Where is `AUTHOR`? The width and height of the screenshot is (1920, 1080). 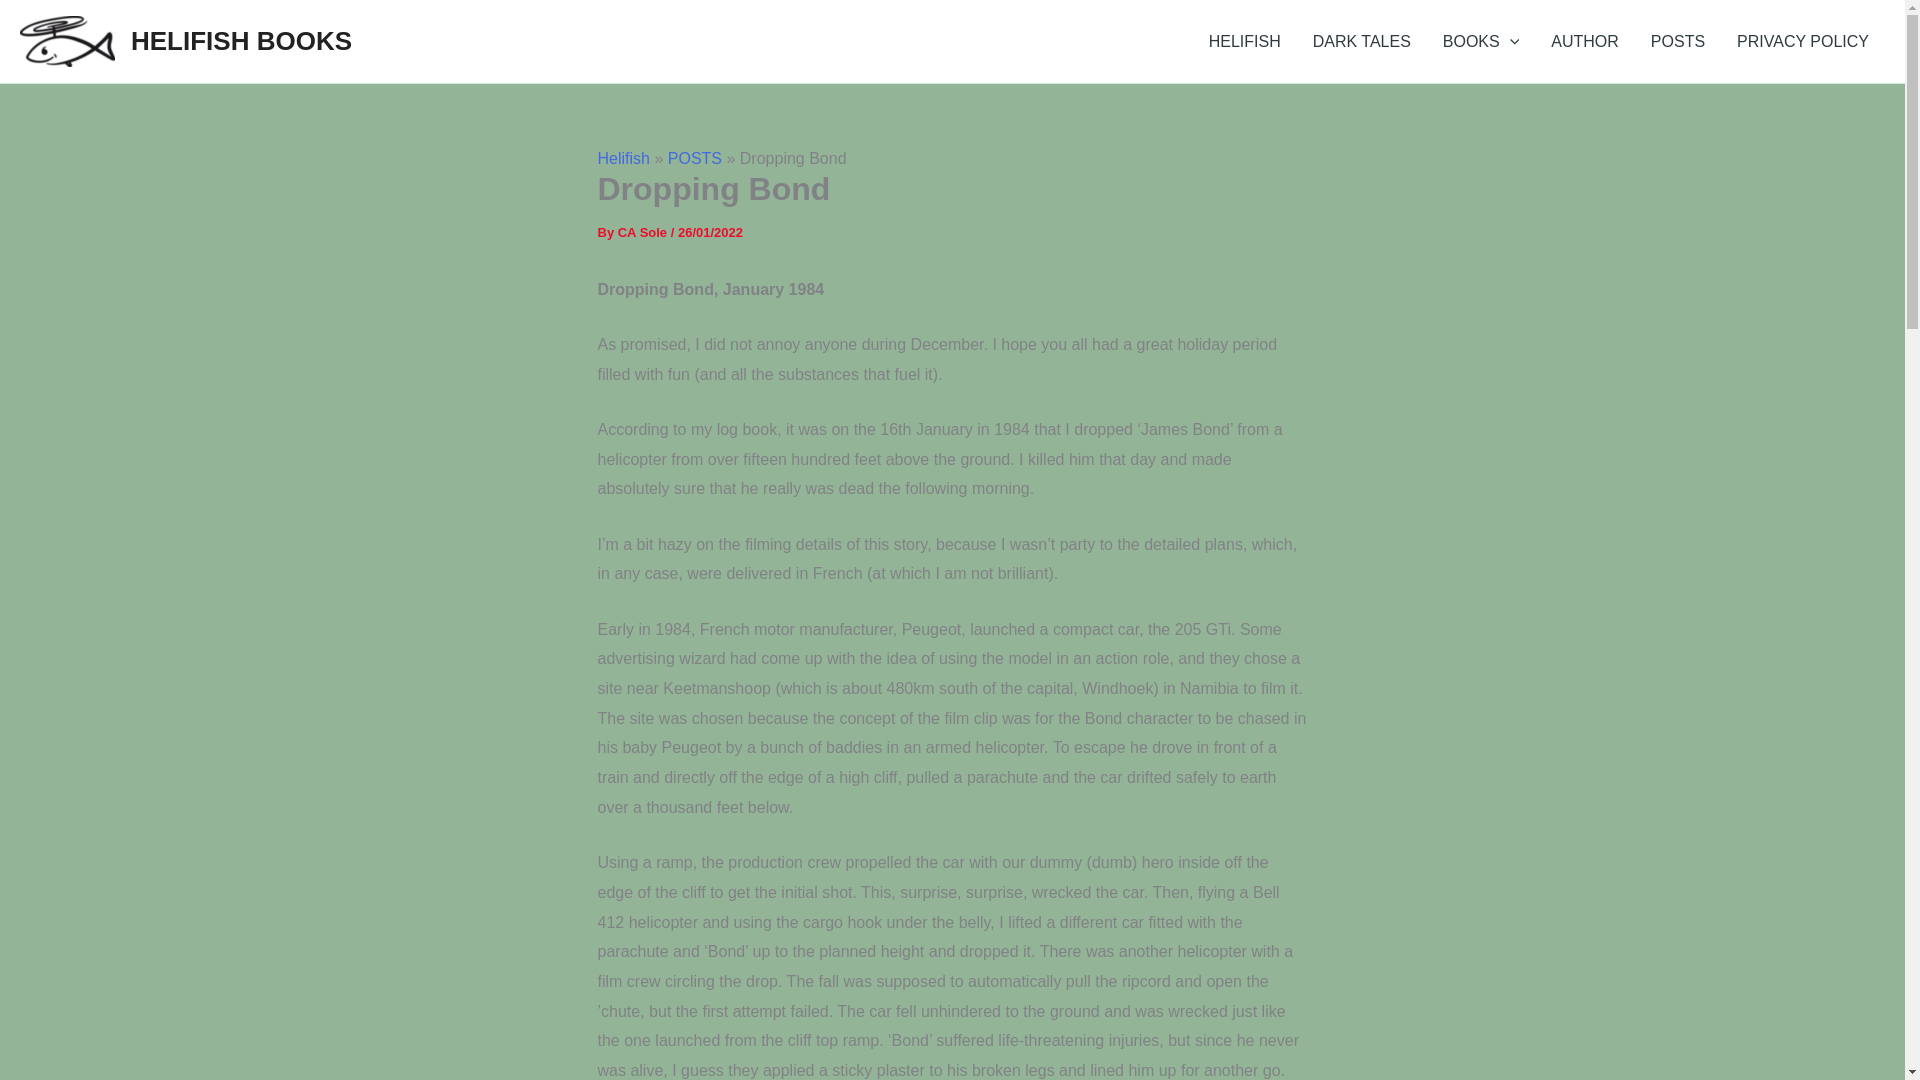 AUTHOR is located at coordinates (1584, 42).